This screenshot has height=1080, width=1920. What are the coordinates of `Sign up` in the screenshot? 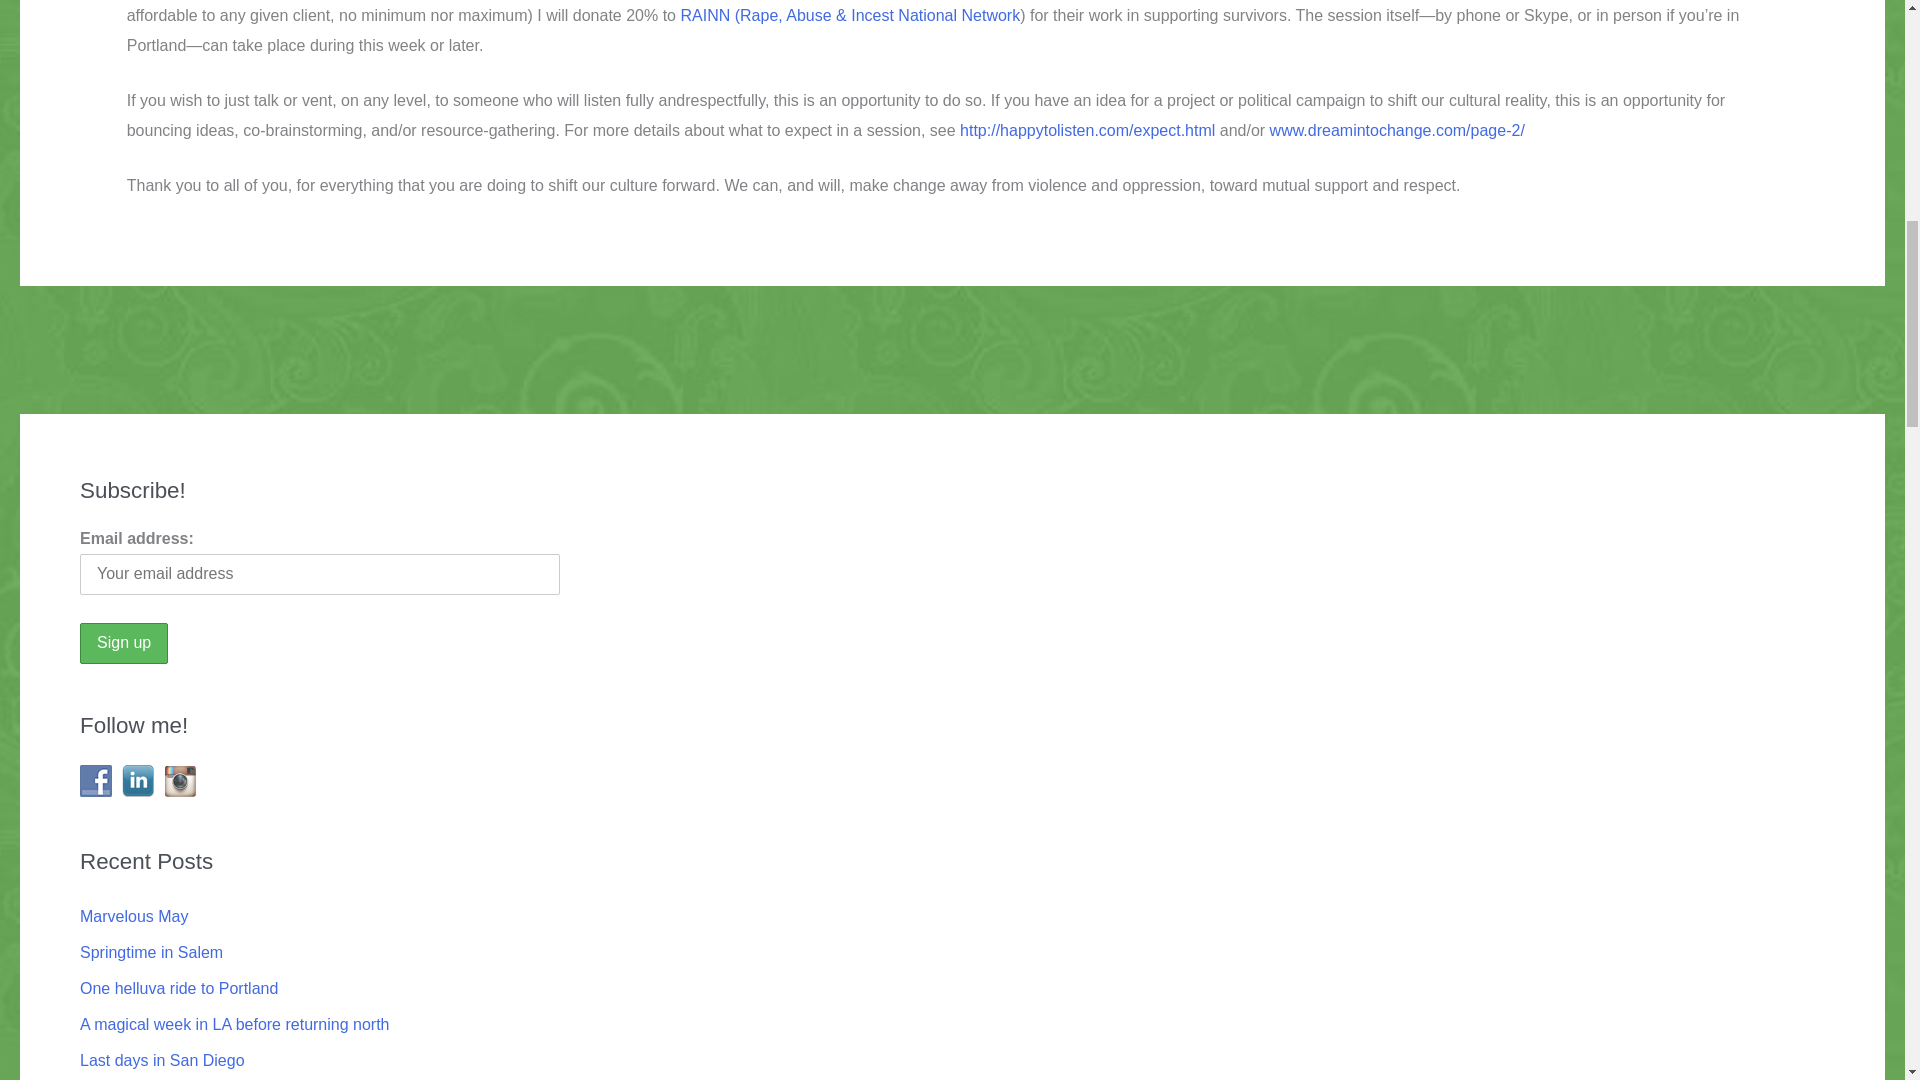 It's located at (124, 644).